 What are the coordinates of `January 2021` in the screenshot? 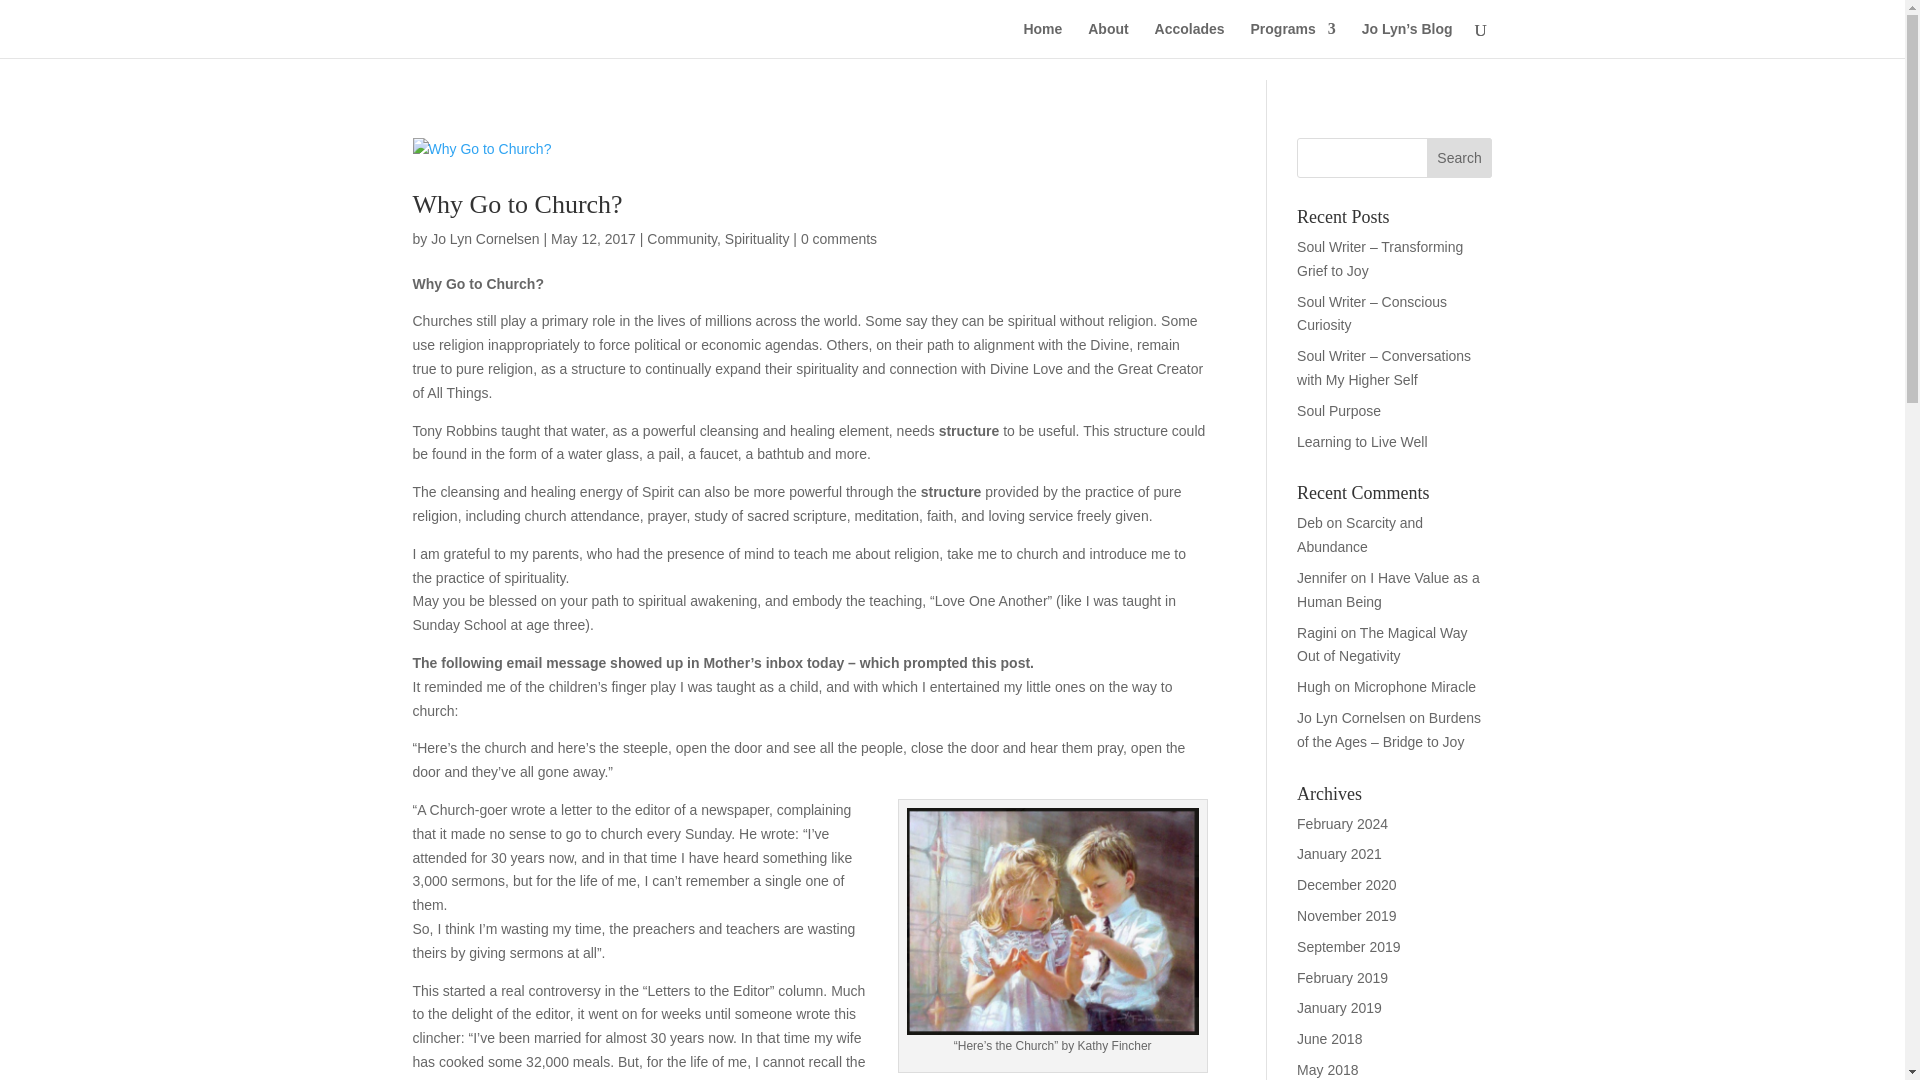 It's located at (1340, 853).